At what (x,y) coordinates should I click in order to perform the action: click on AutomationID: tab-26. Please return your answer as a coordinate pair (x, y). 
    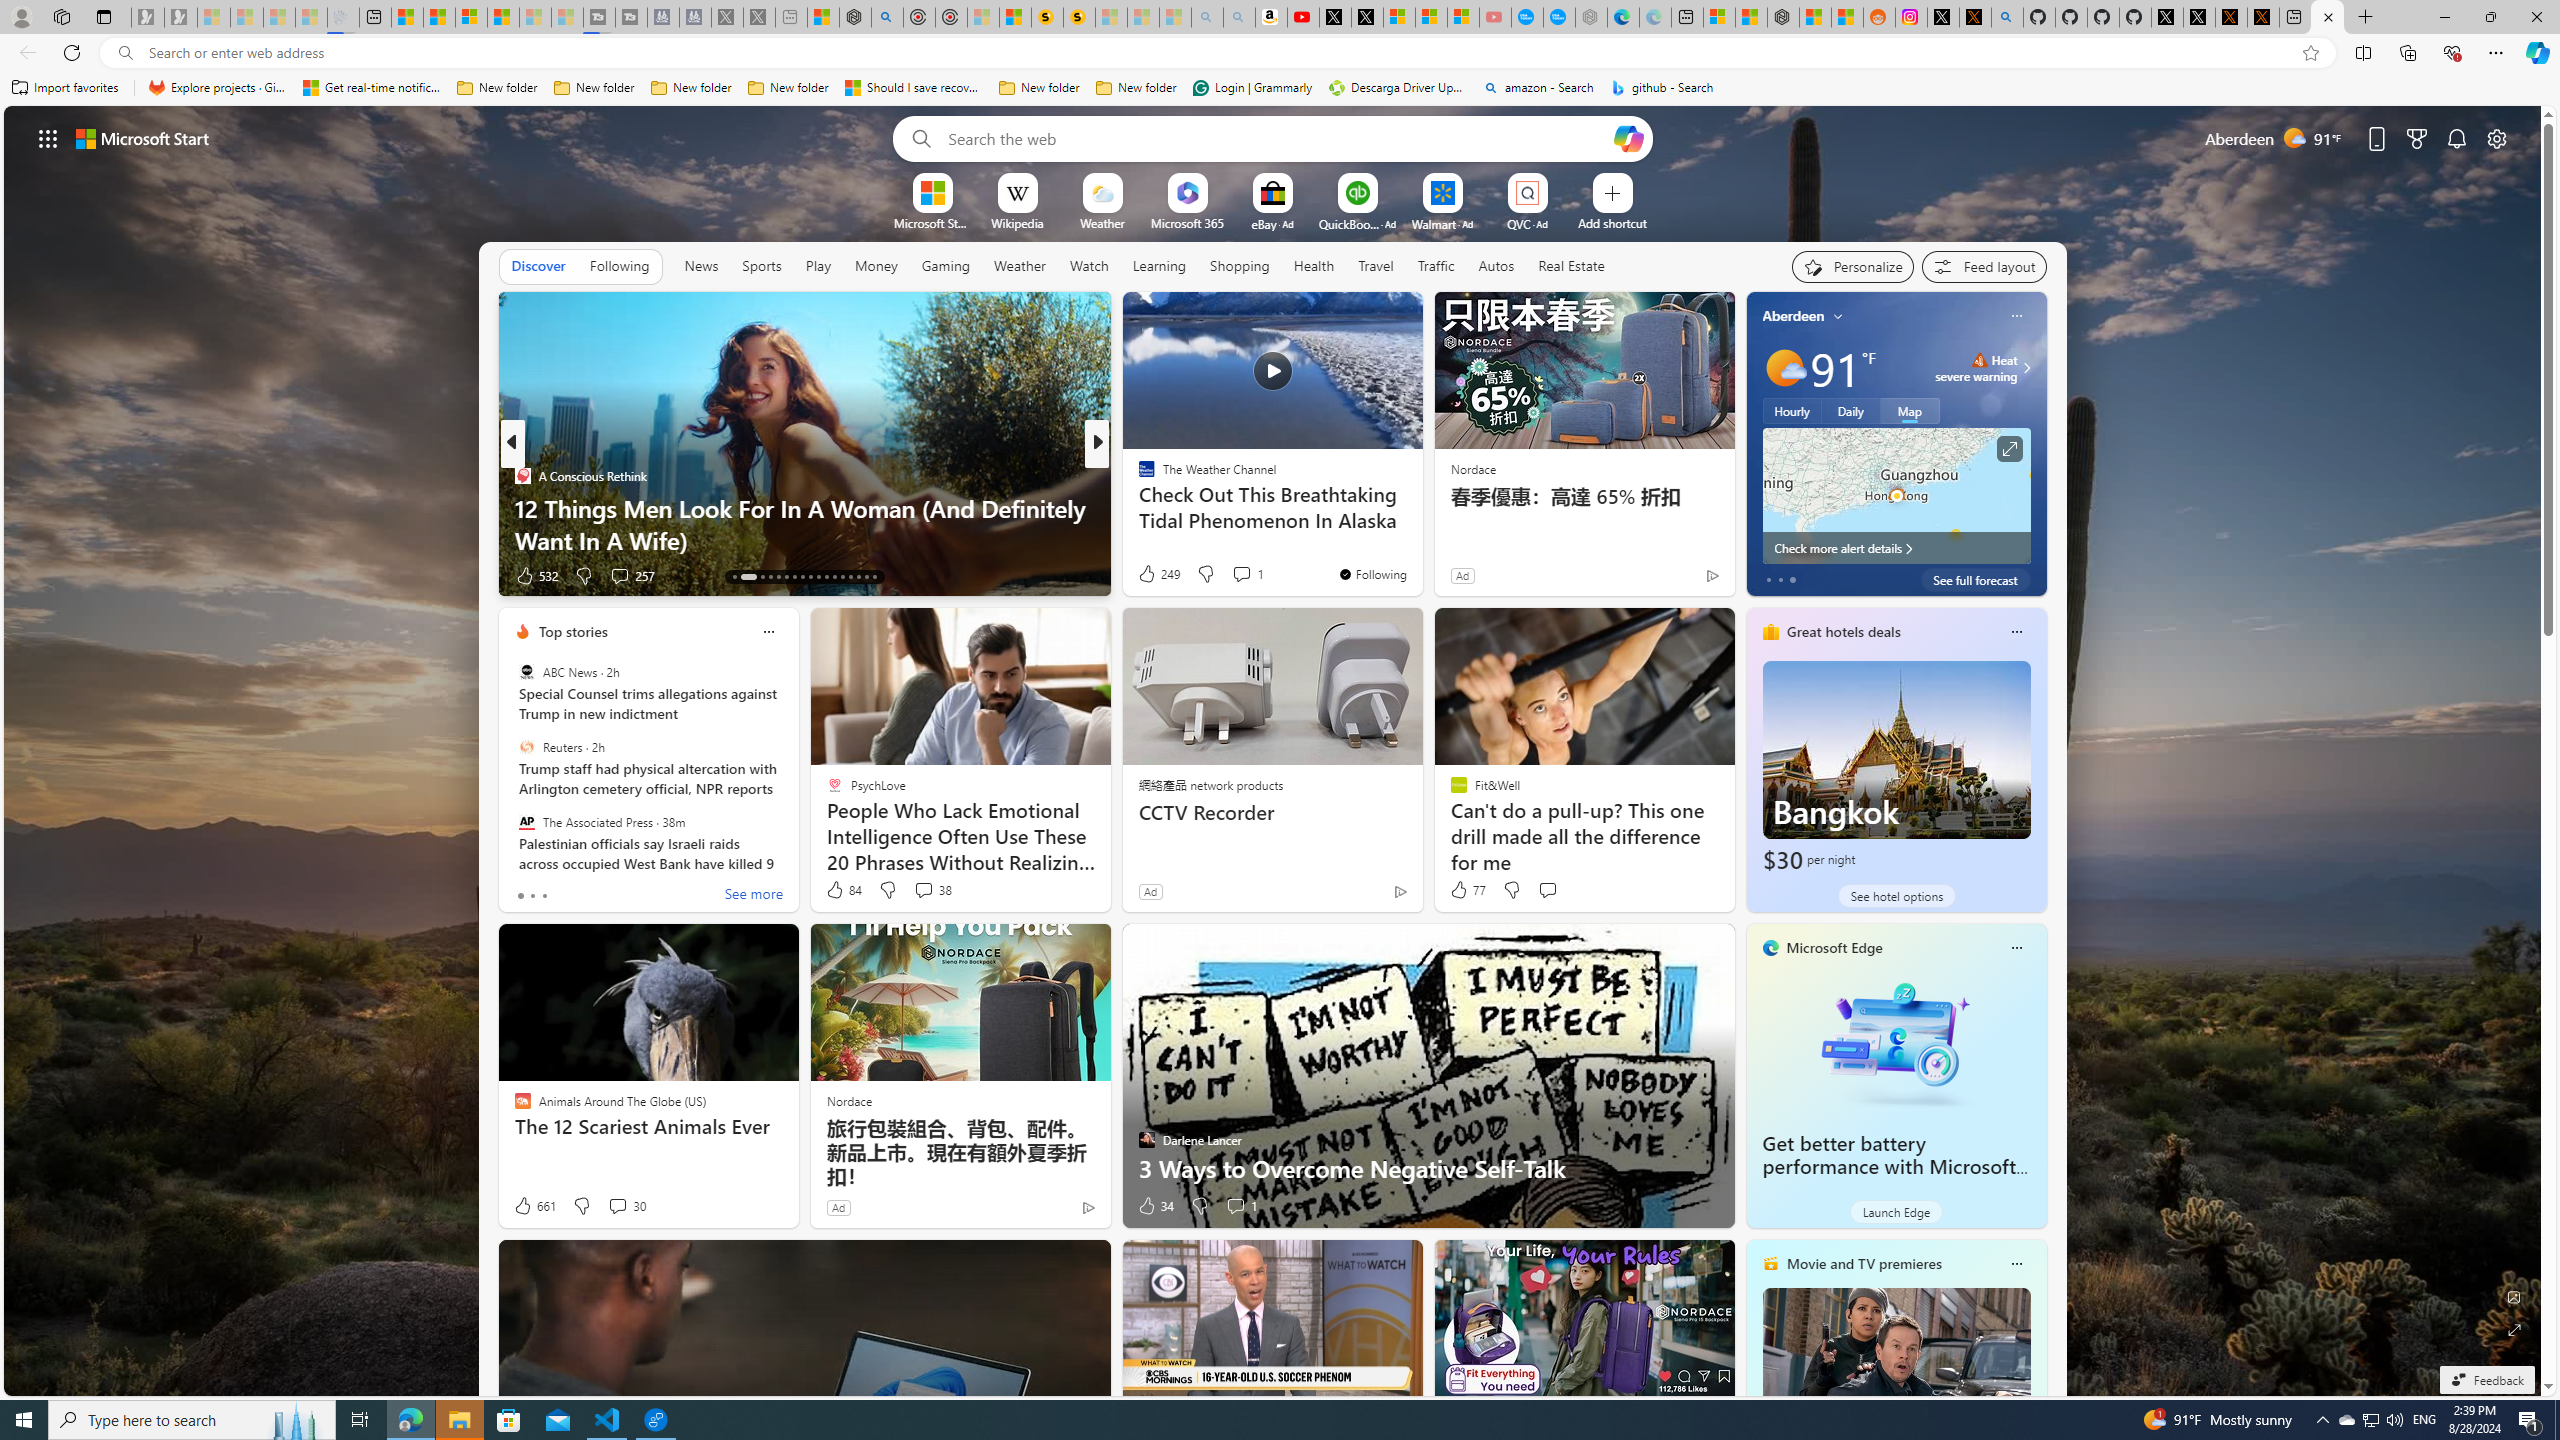
    Looking at the image, I should click on (850, 577).